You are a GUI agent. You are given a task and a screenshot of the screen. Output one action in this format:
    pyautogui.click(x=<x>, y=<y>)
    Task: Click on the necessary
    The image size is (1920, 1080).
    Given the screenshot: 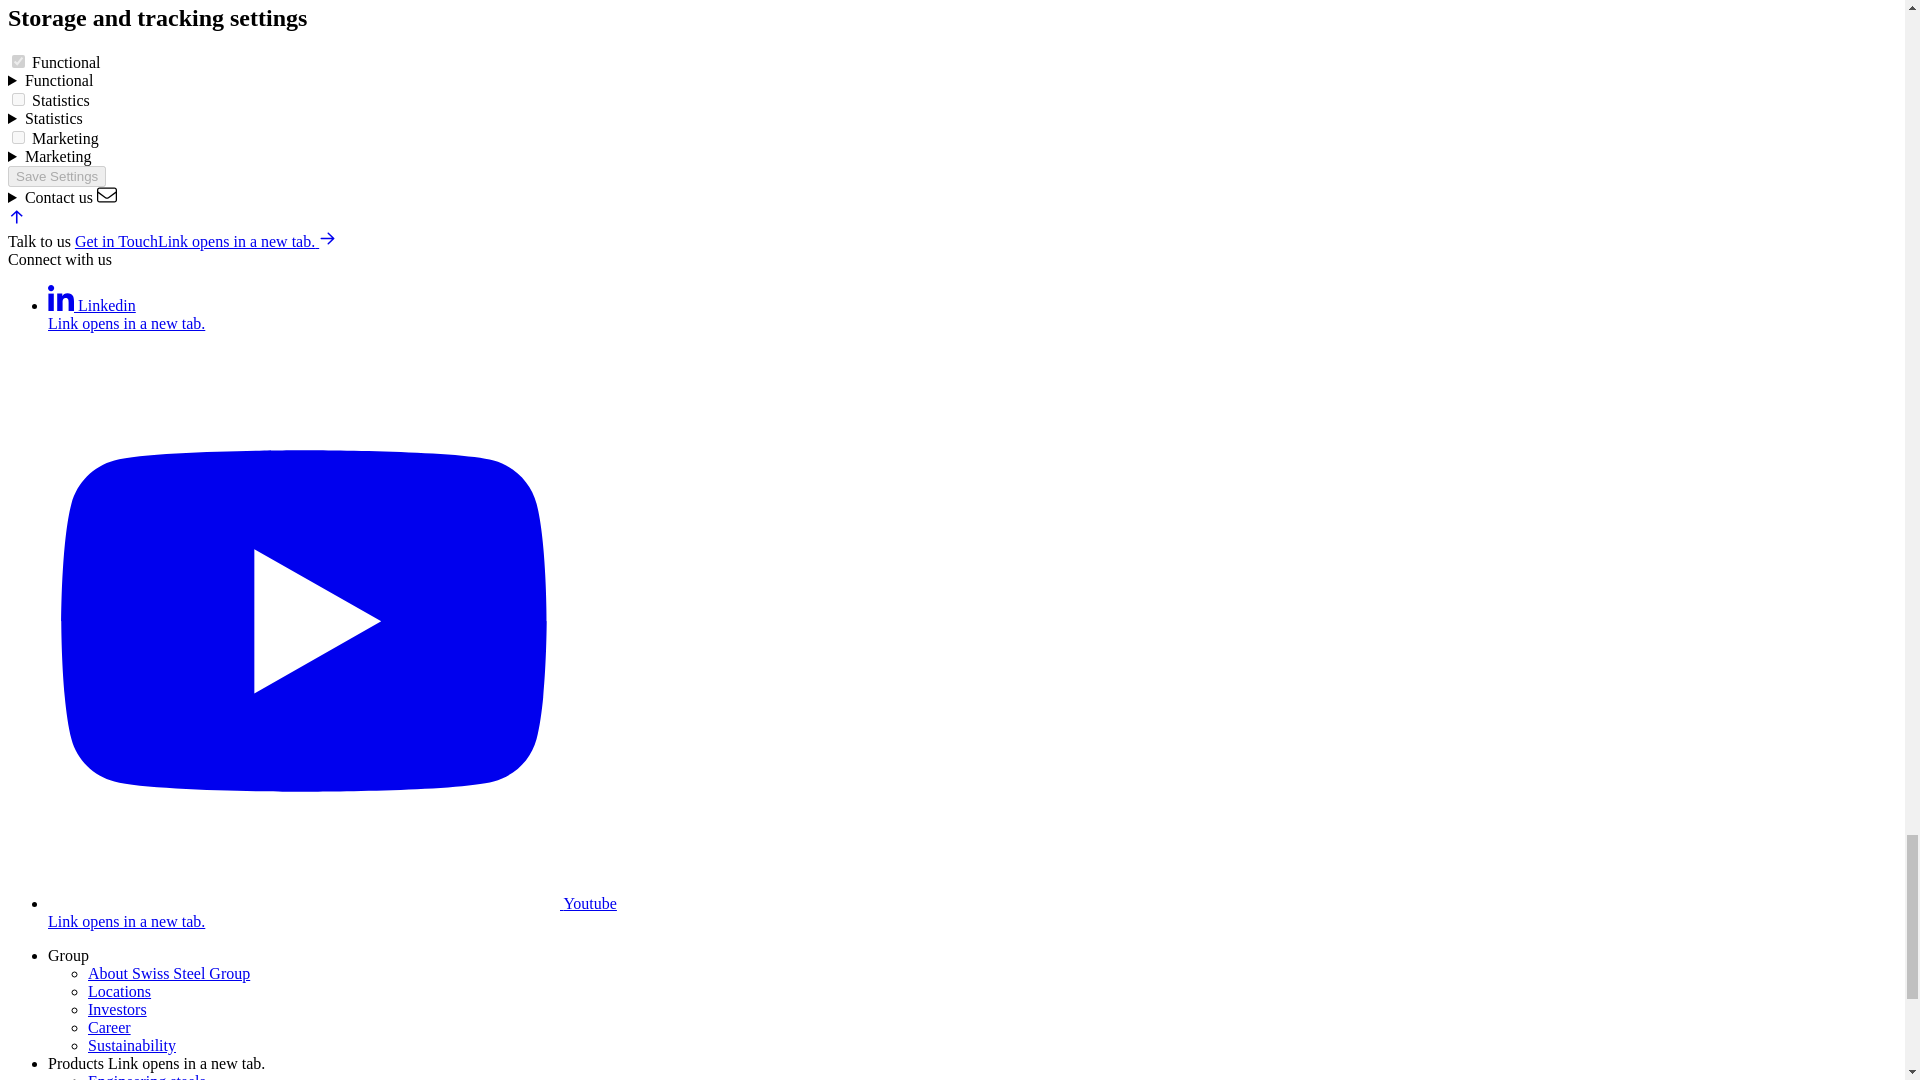 What is the action you would take?
    pyautogui.click(x=18, y=62)
    